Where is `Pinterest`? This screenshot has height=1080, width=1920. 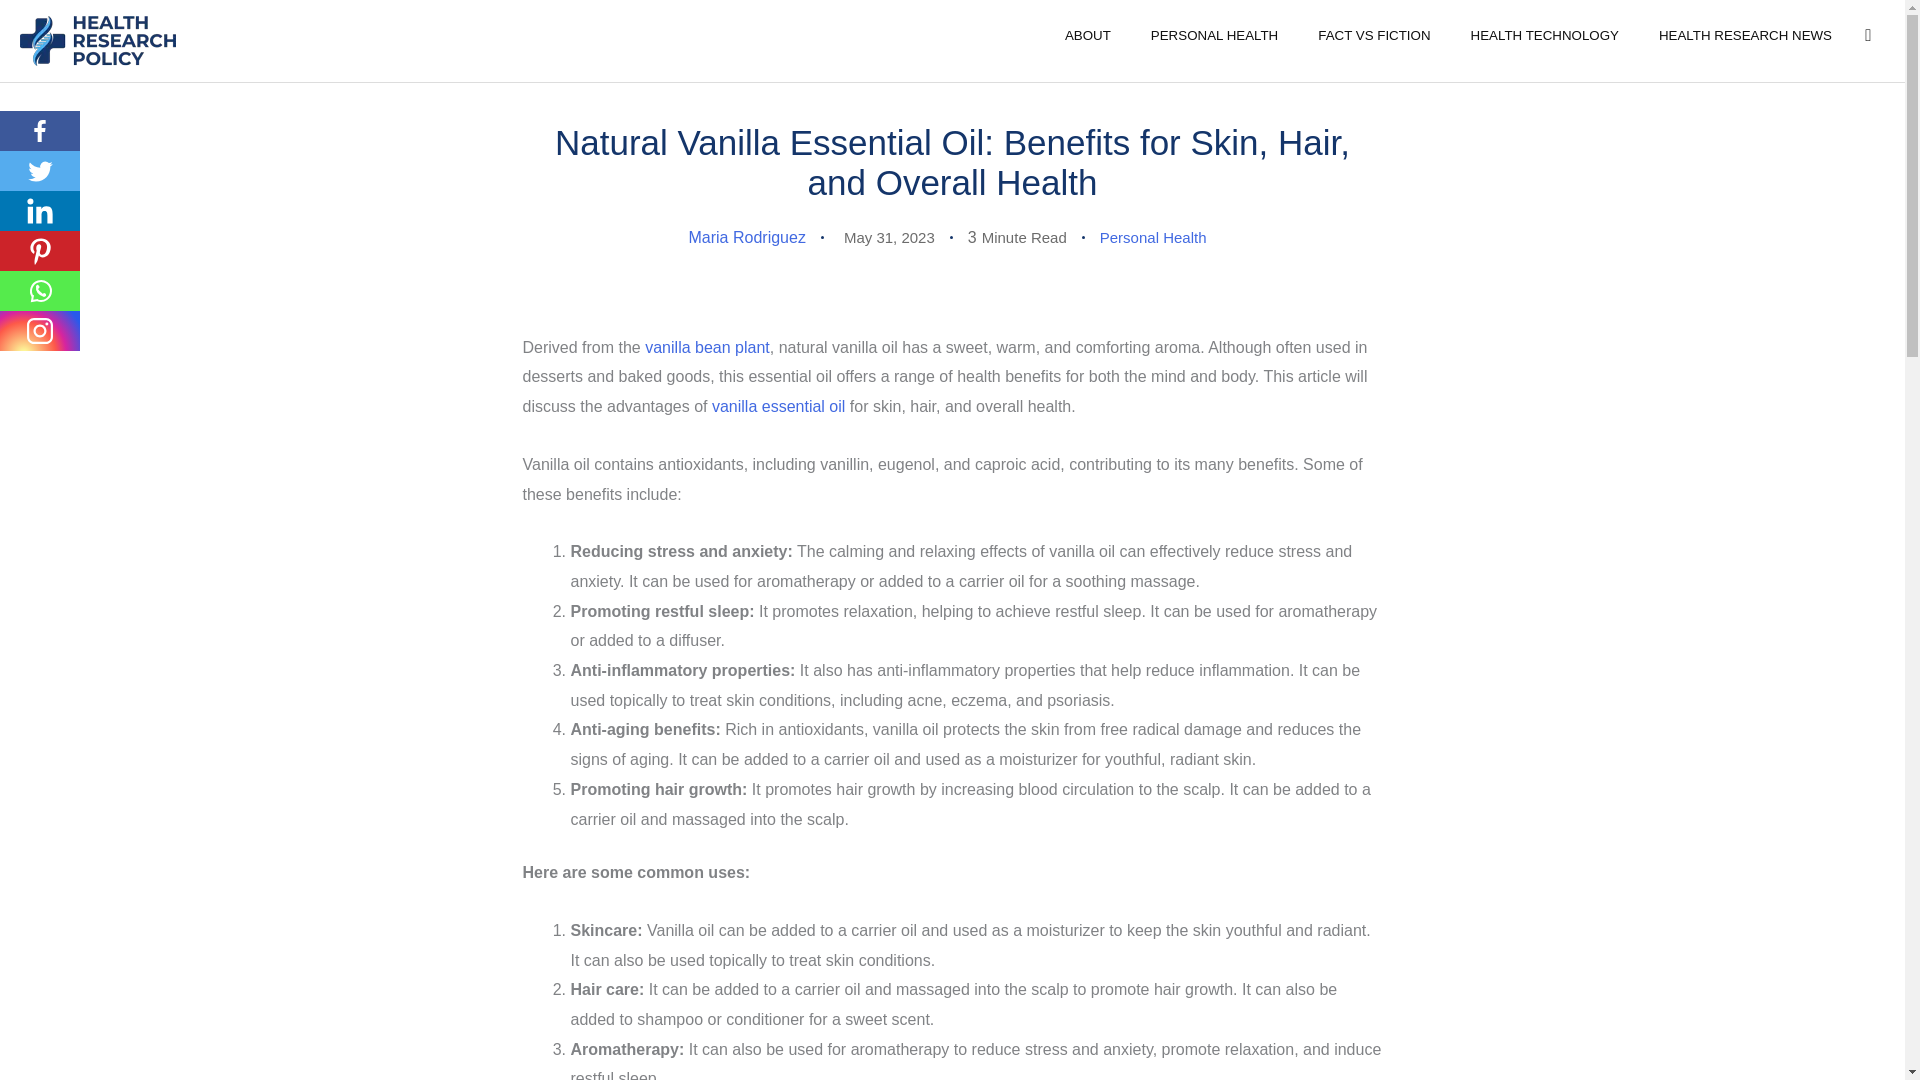
Pinterest is located at coordinates (40, 251).